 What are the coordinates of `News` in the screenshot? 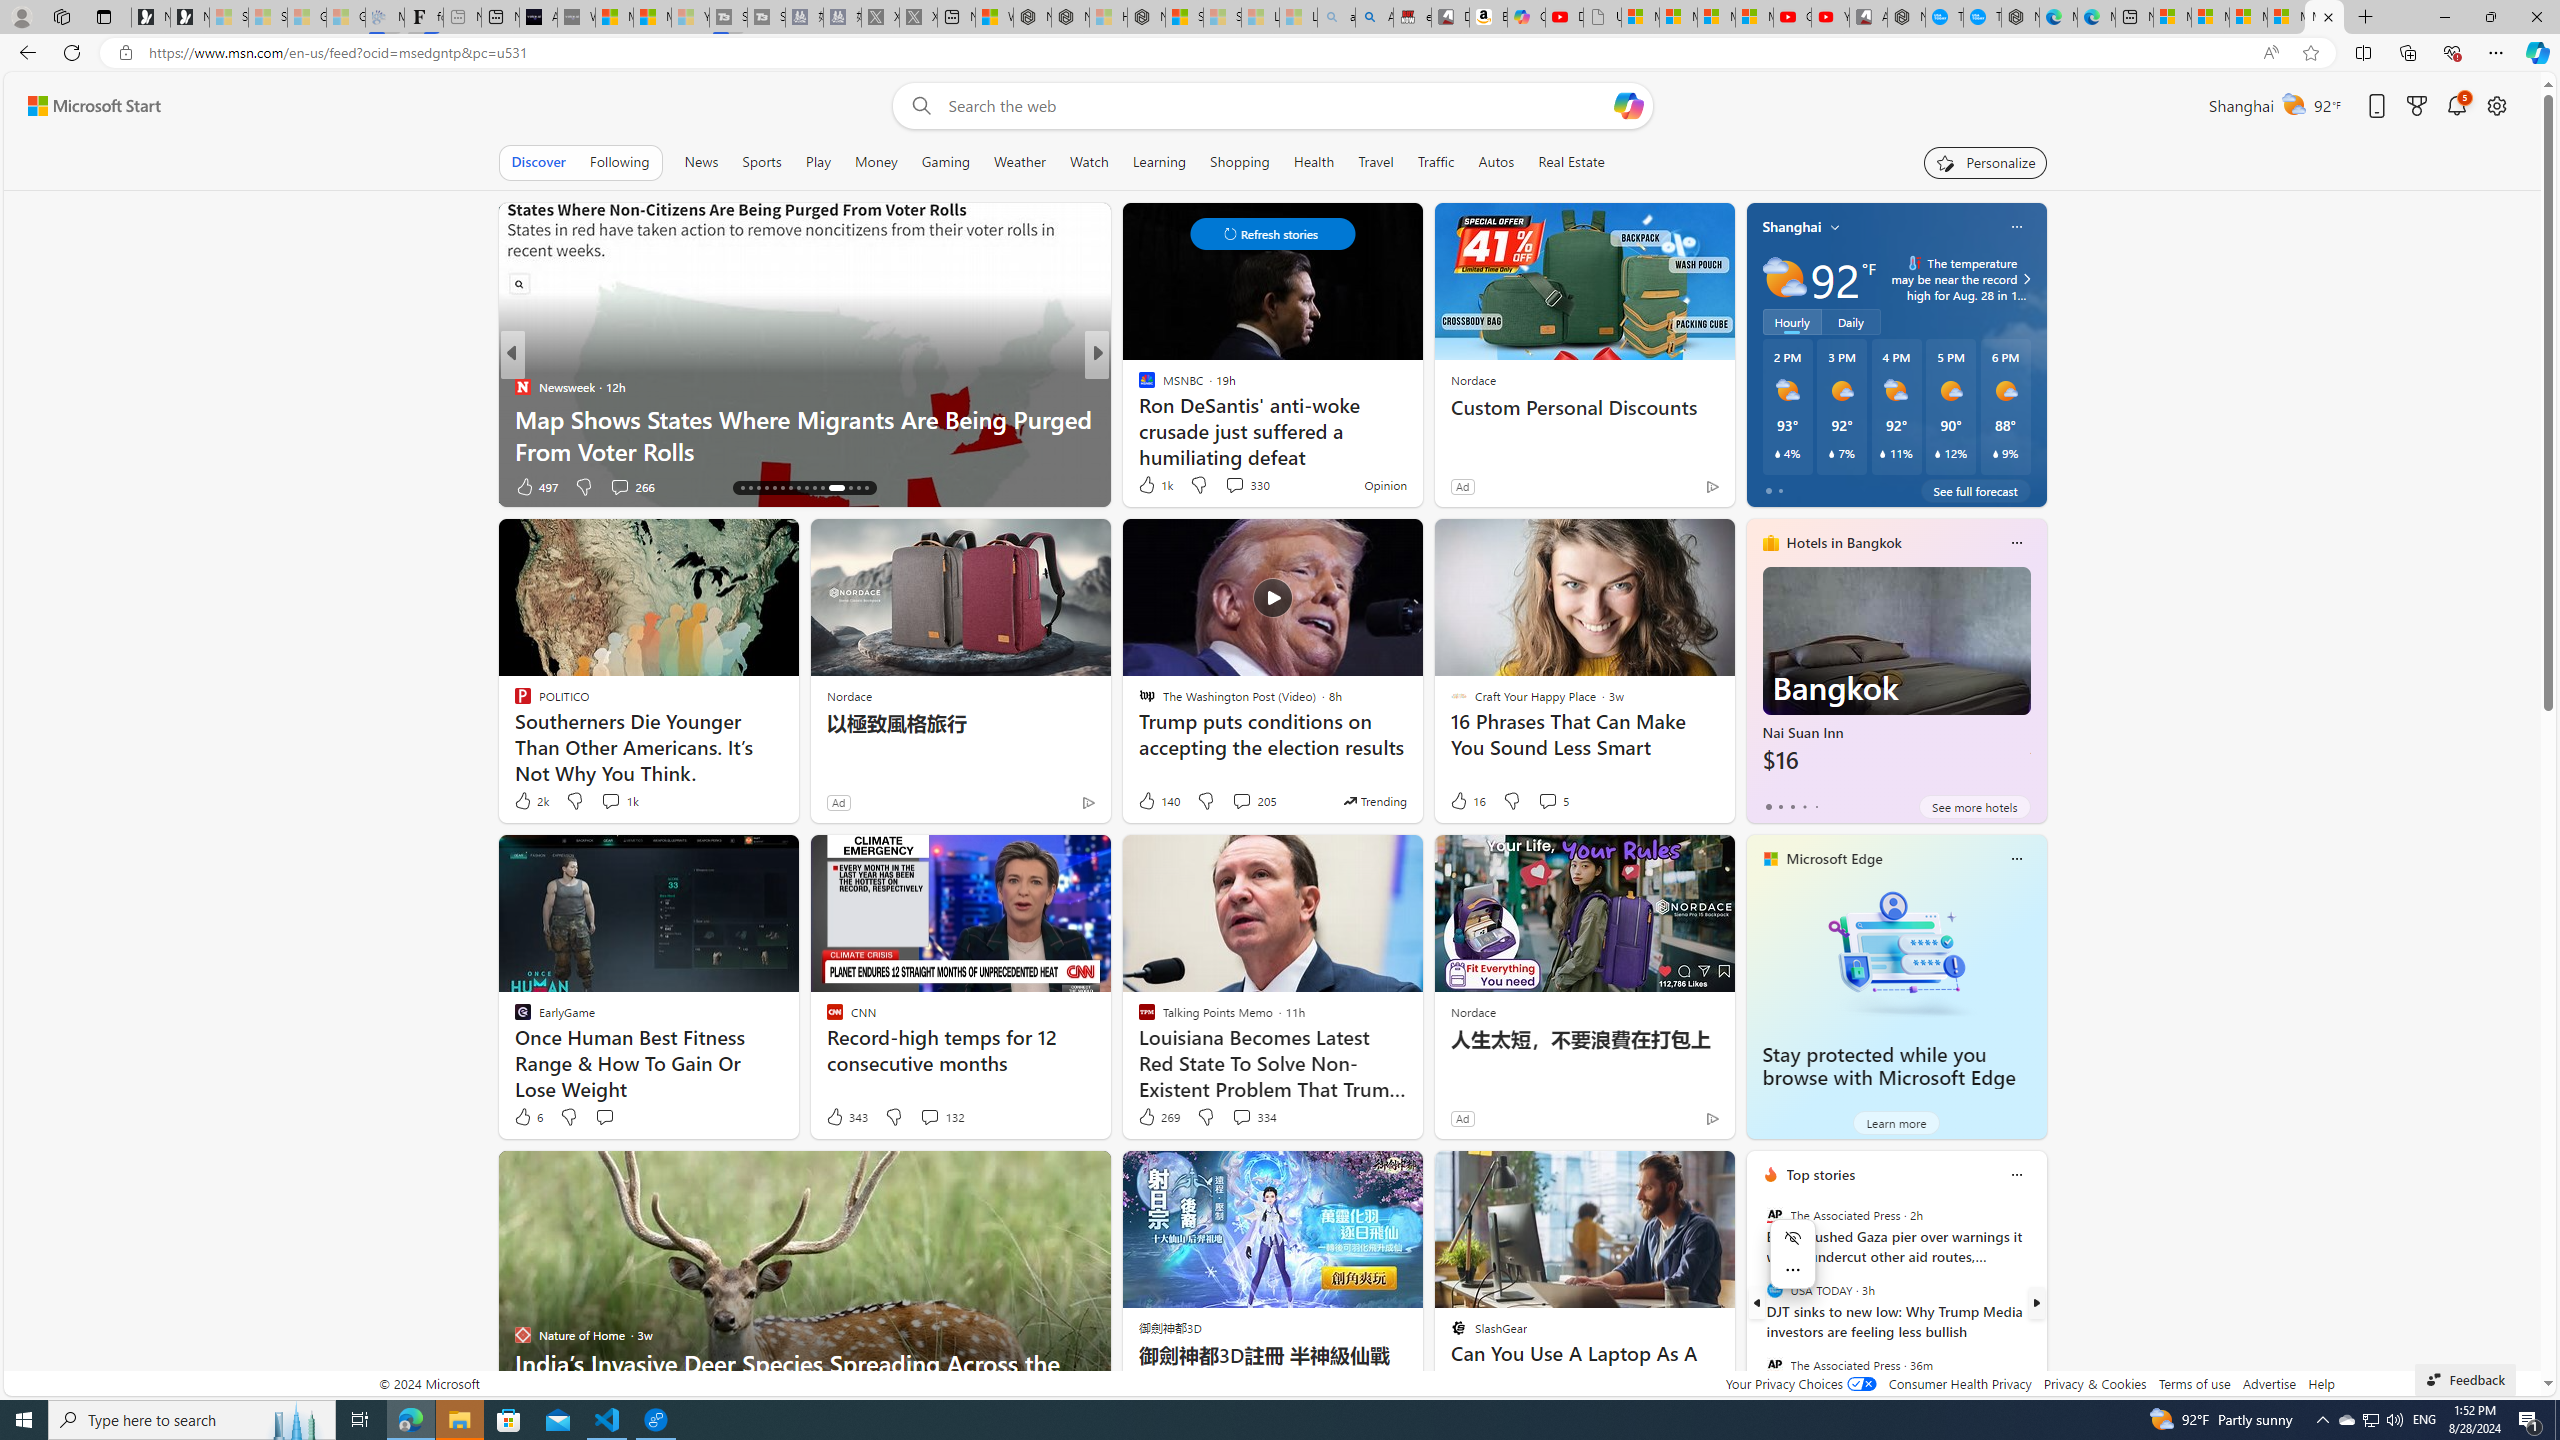 It's located at (700, 162).